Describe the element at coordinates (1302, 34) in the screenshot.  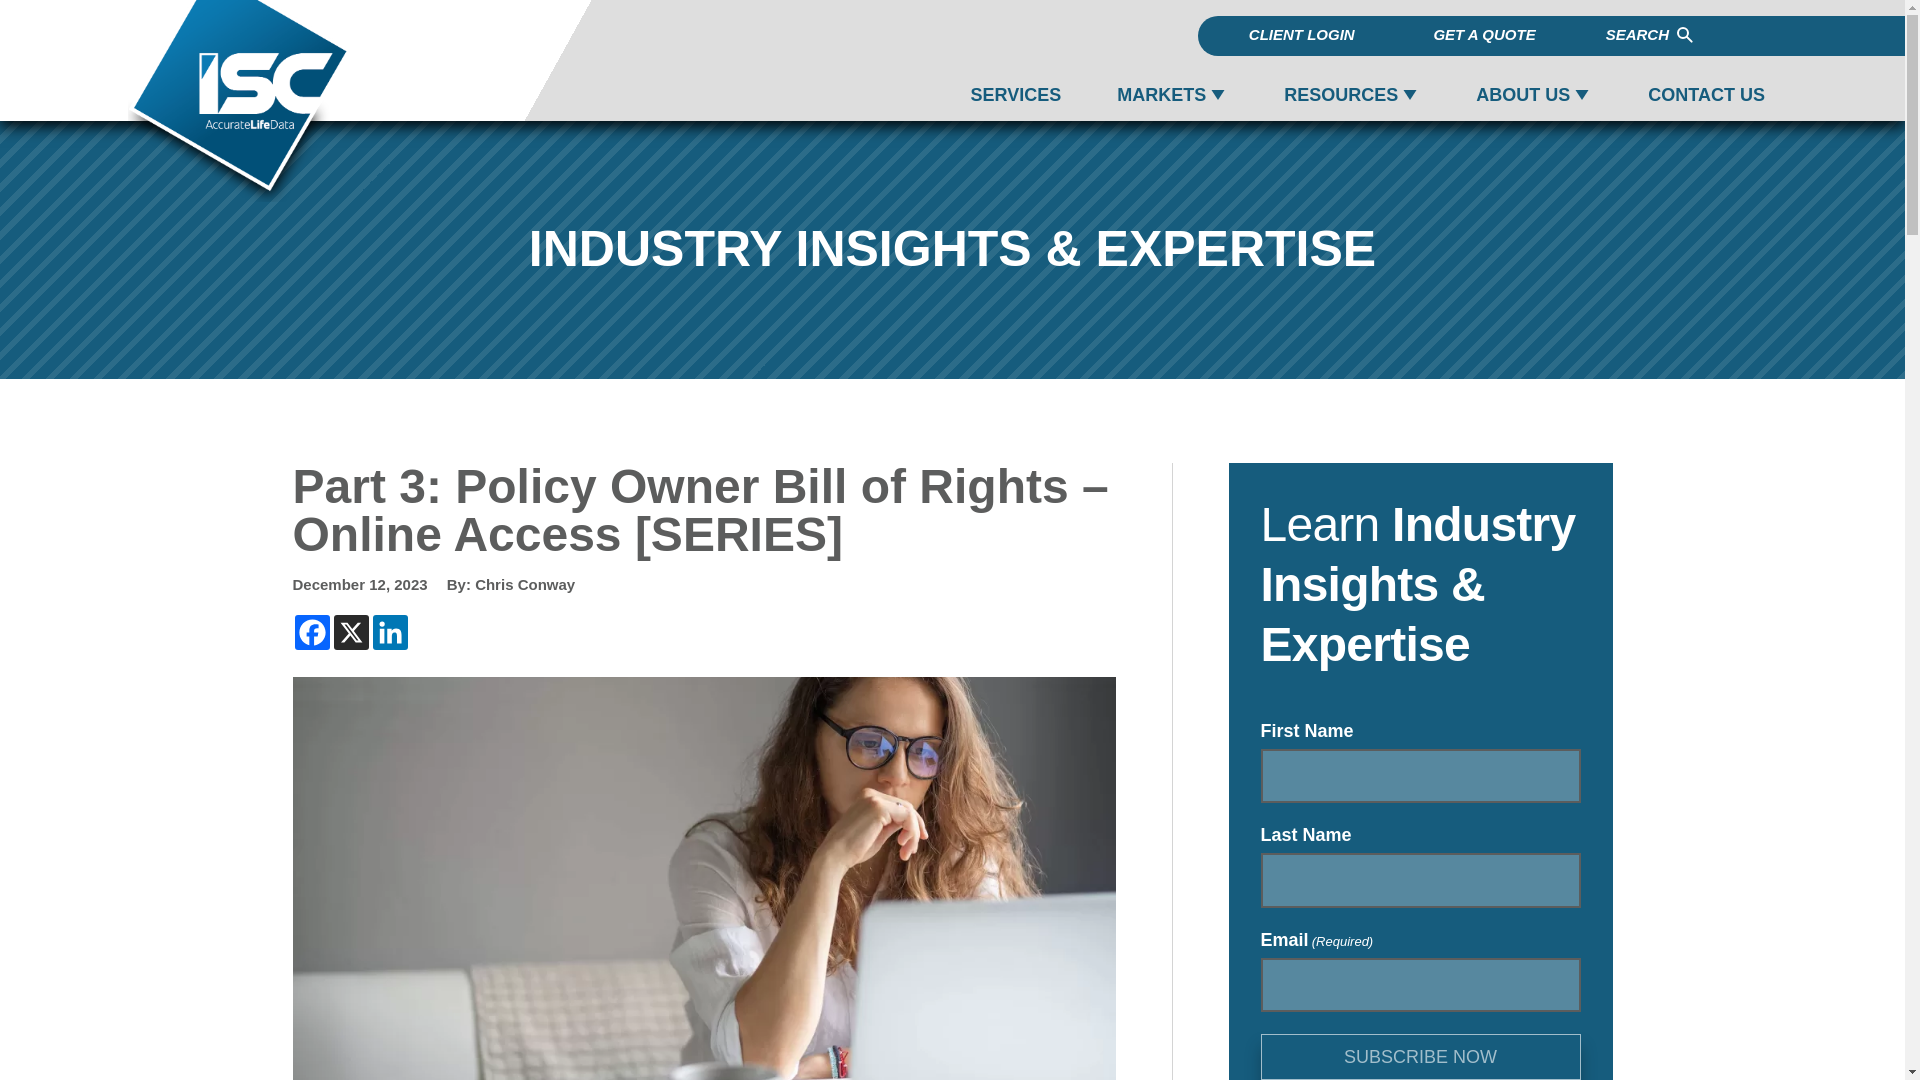
I see `CLIENT LOGIN` at that location.